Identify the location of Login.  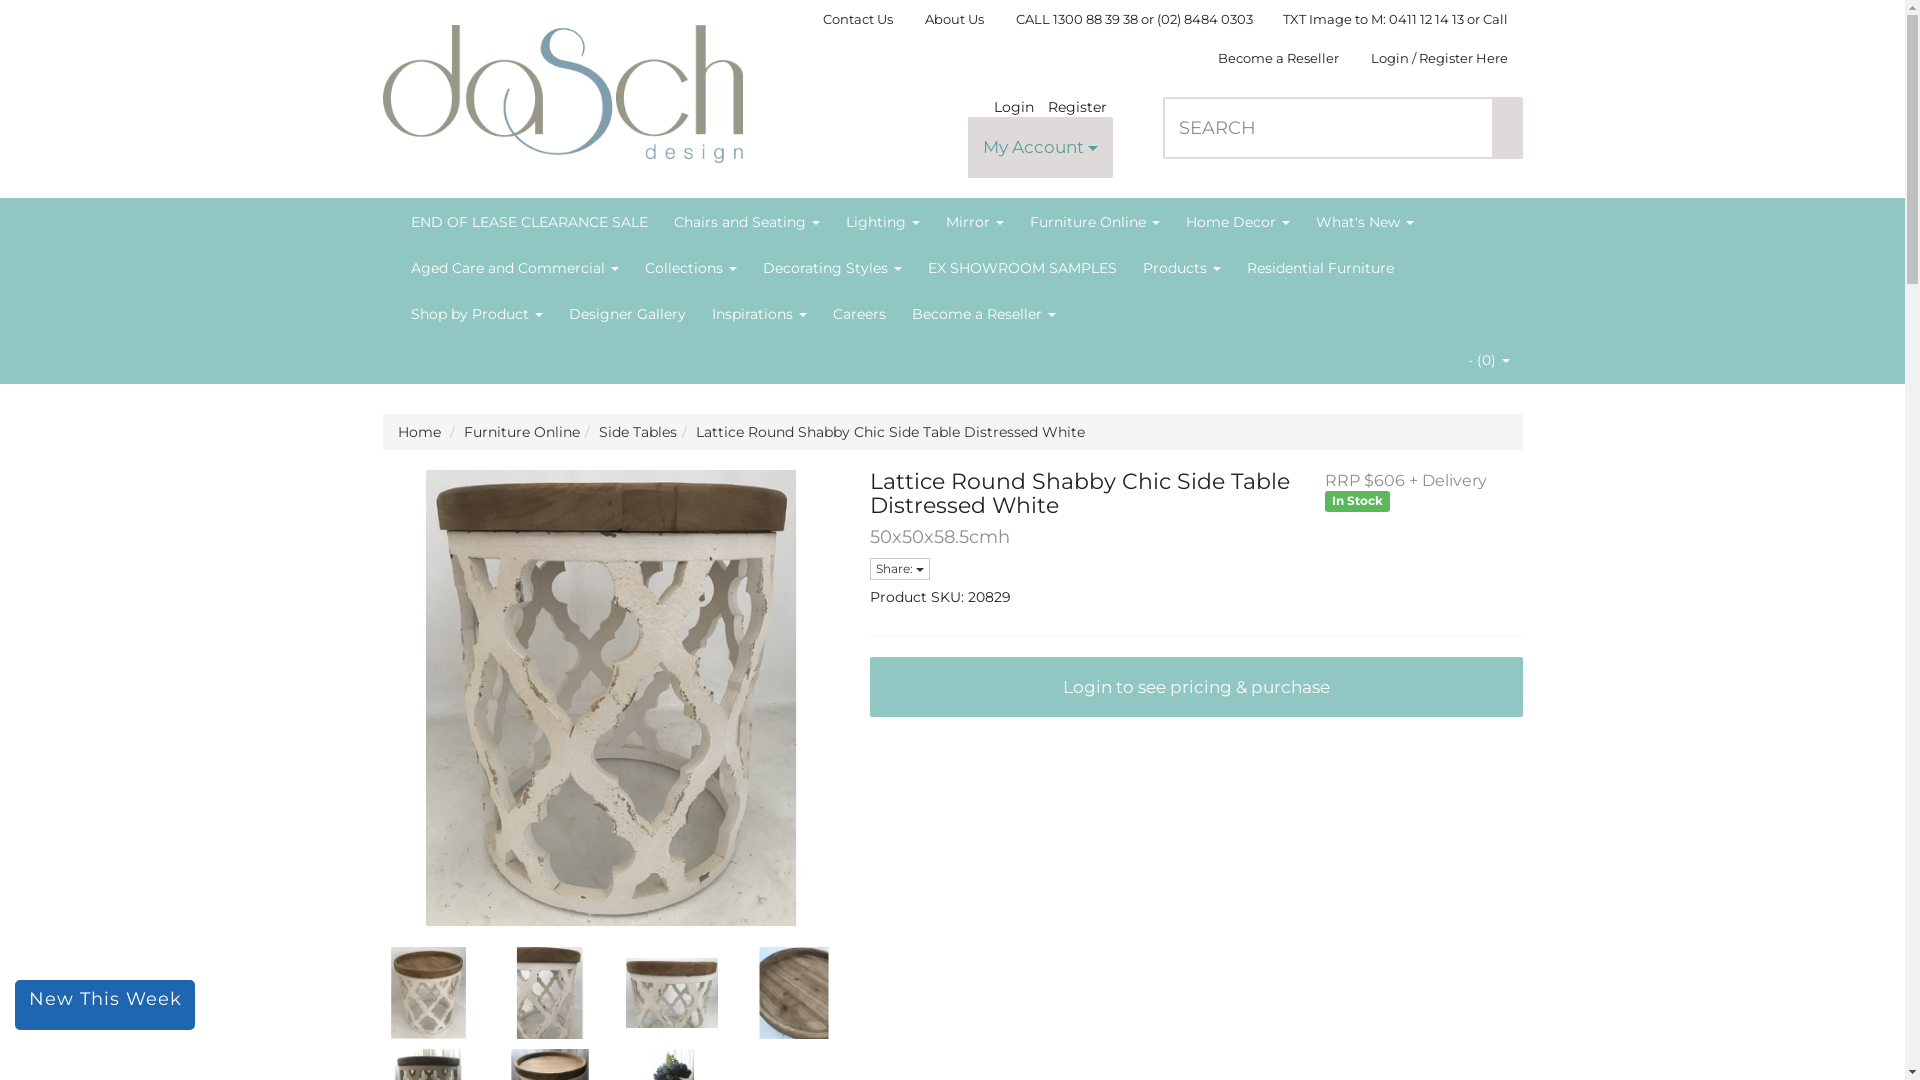
(1019, 107).